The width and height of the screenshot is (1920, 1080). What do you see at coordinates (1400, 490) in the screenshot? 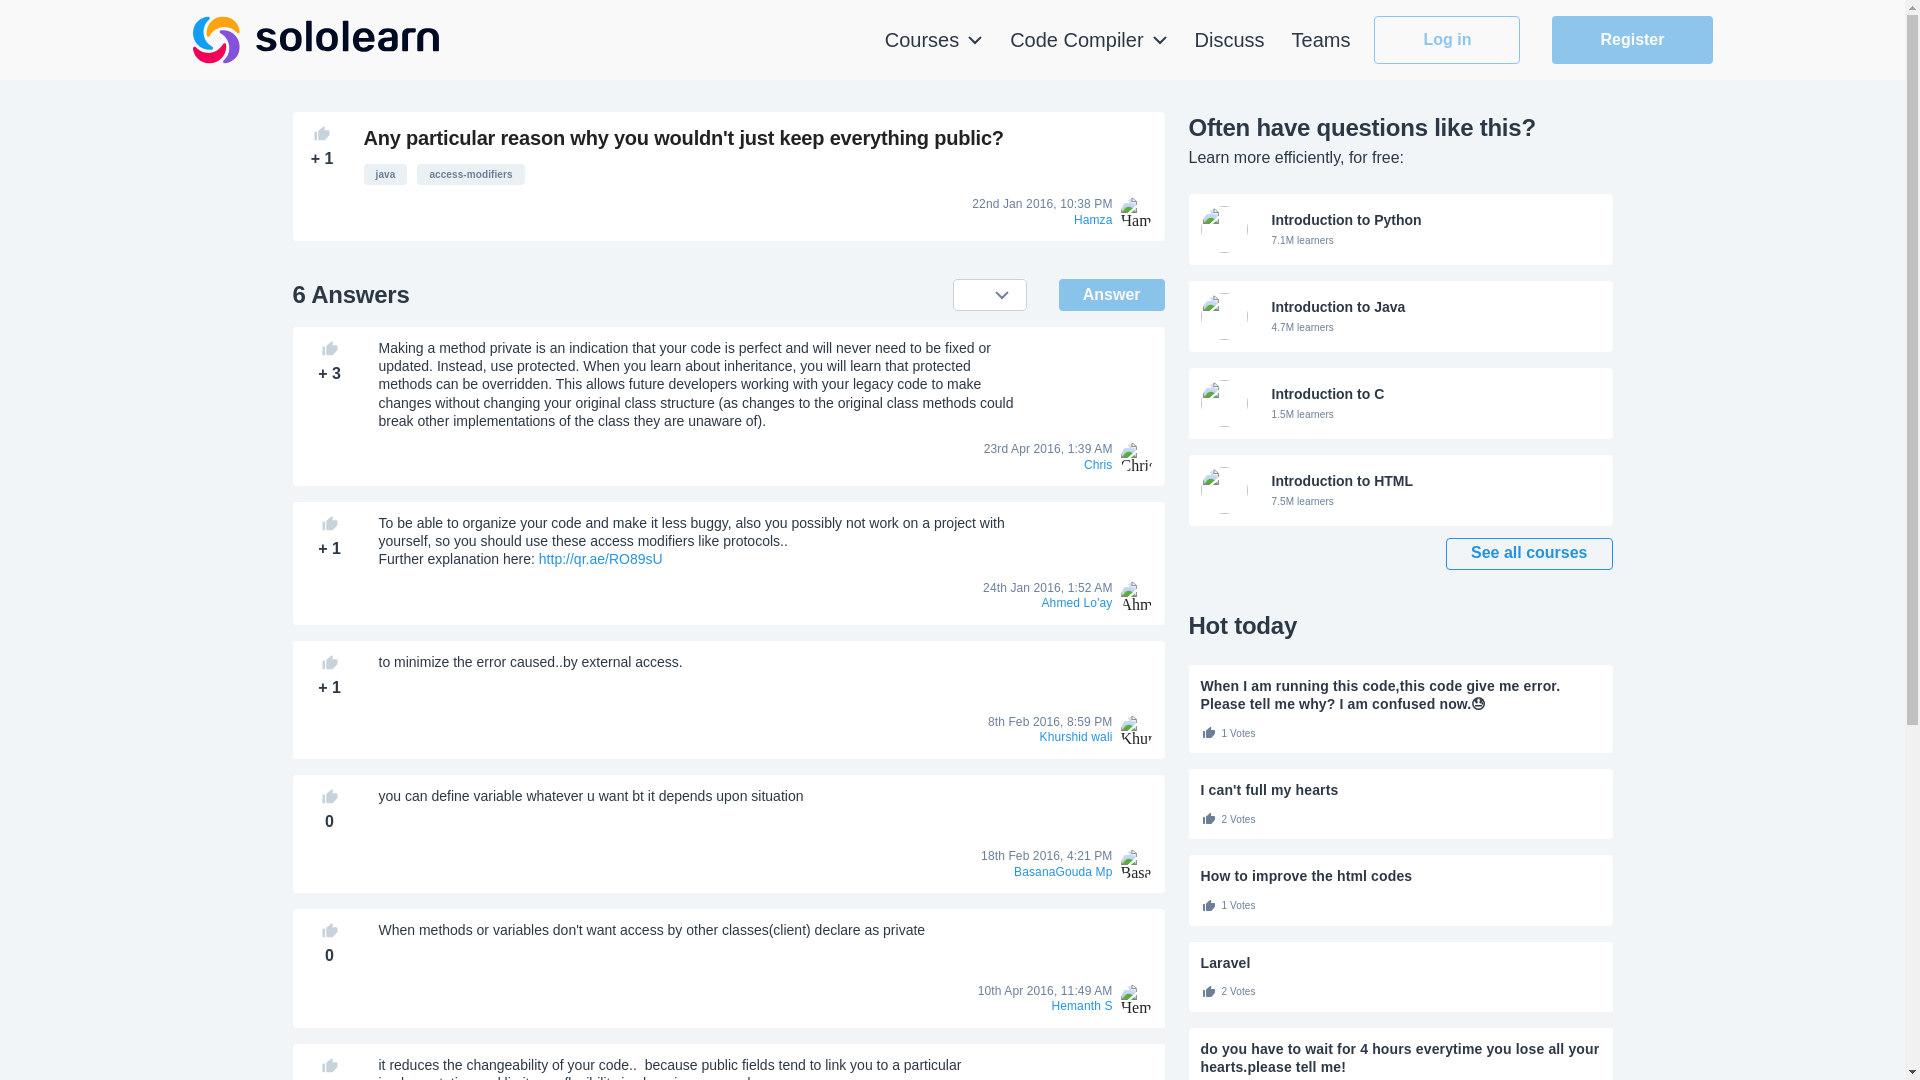
I see `Introduction to Java` at bounding box center [1400, 490].